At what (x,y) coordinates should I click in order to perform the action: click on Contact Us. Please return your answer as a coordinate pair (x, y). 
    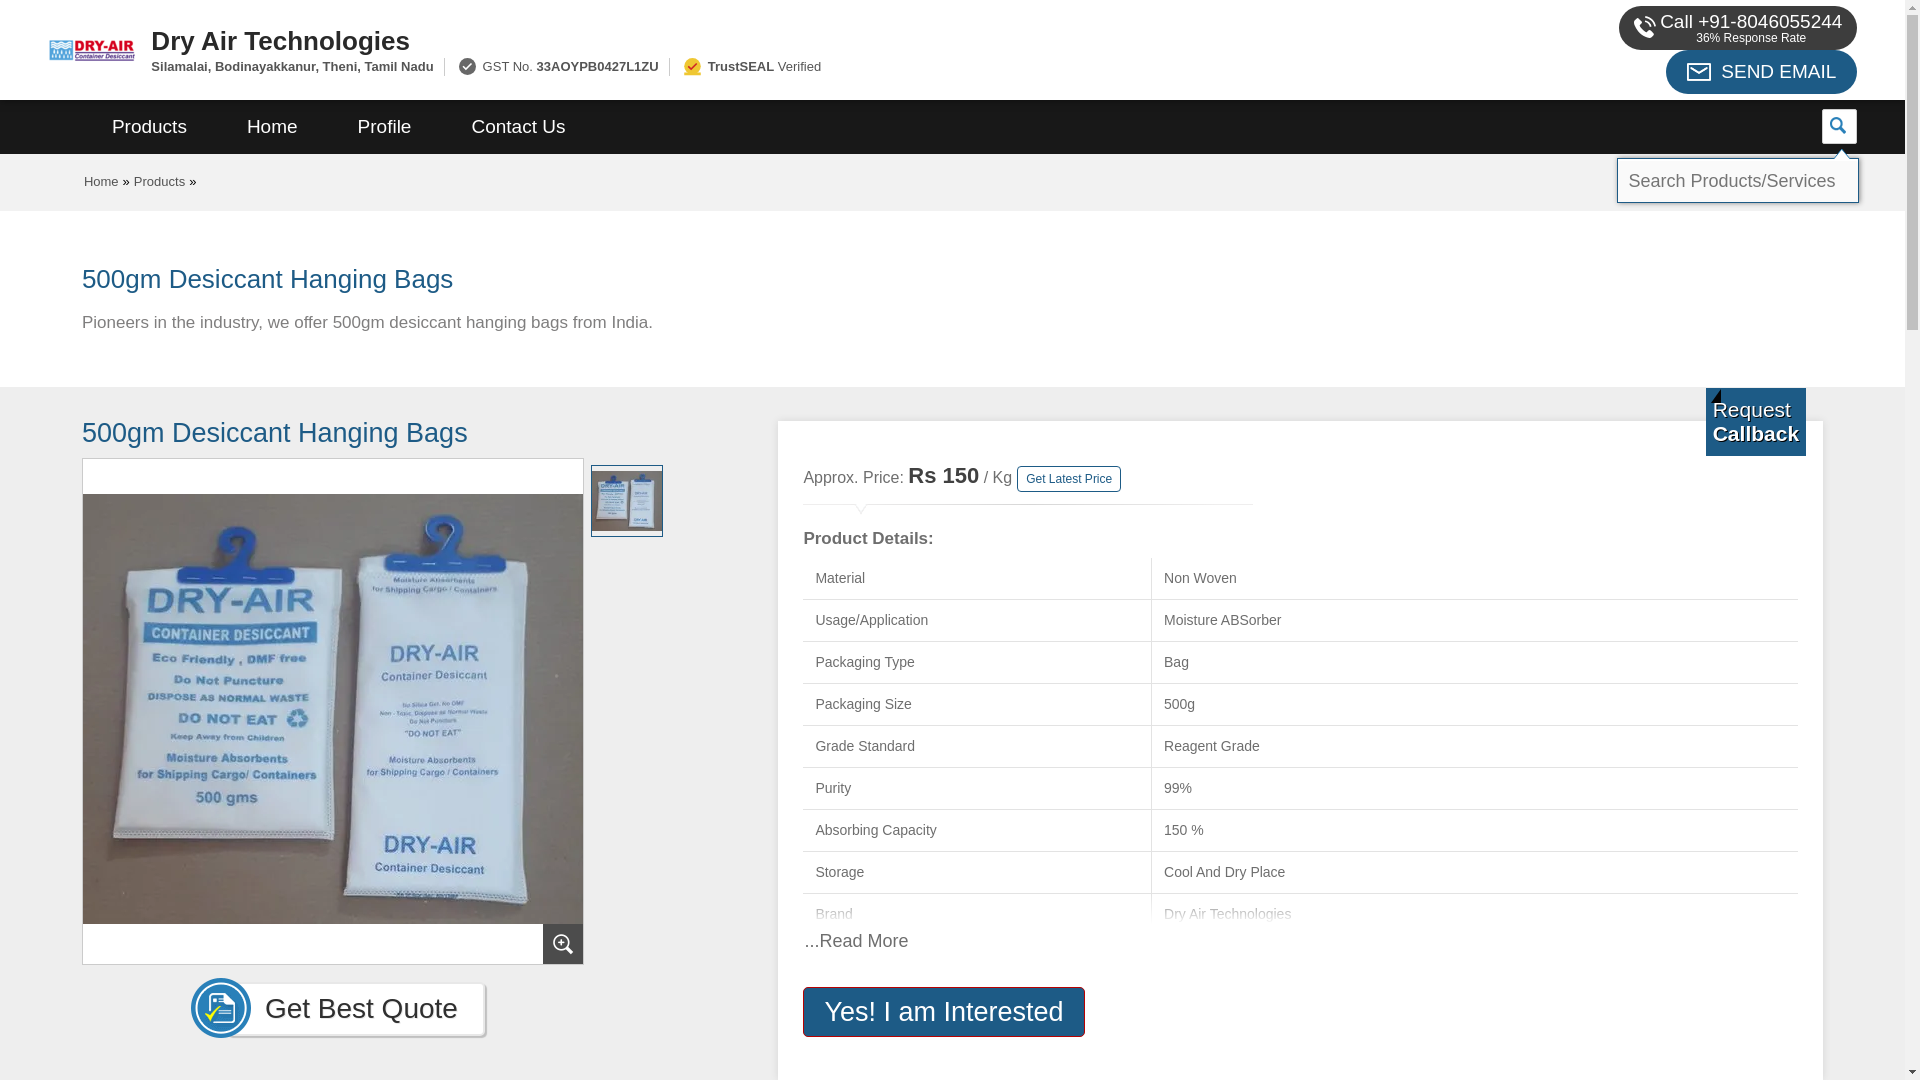
    Looking at the image, I should click on (518, 127).